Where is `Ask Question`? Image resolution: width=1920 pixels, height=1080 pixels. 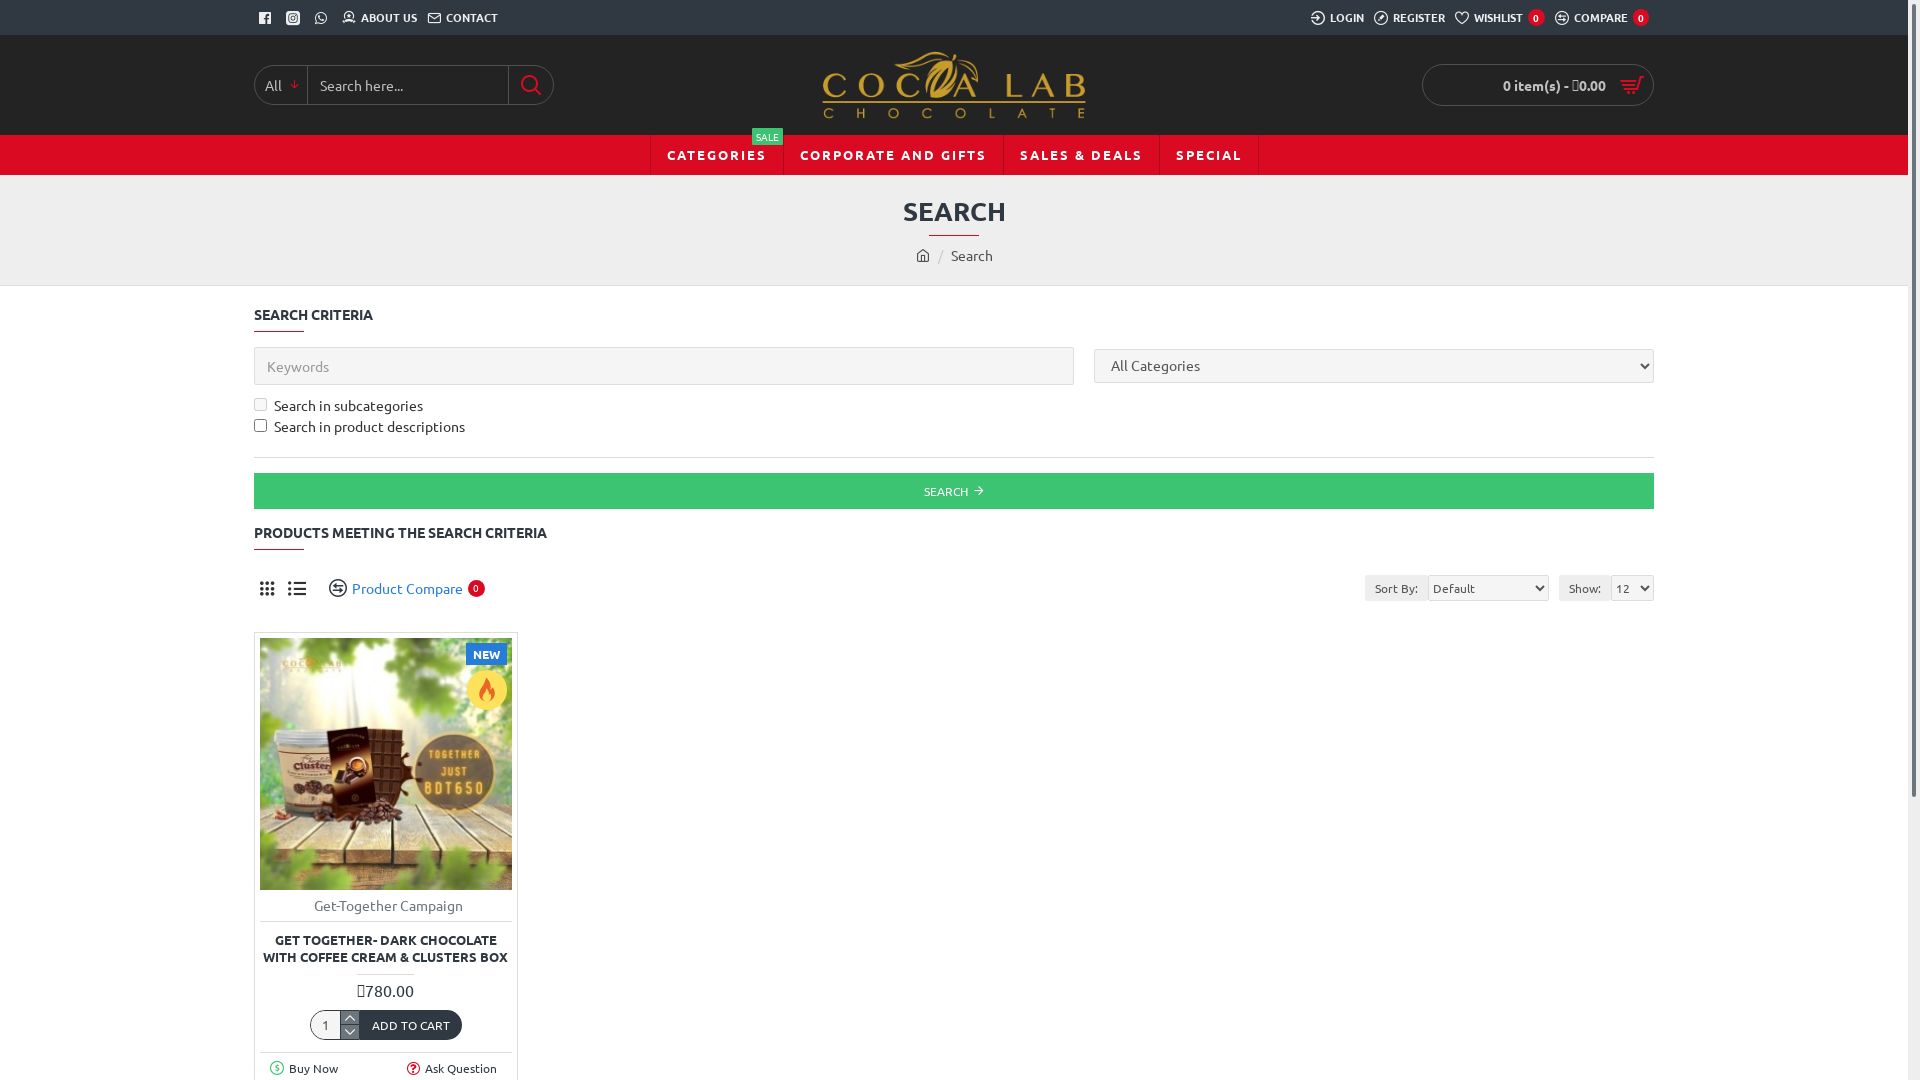 Ask Question is located at coordinates (454, 1068).